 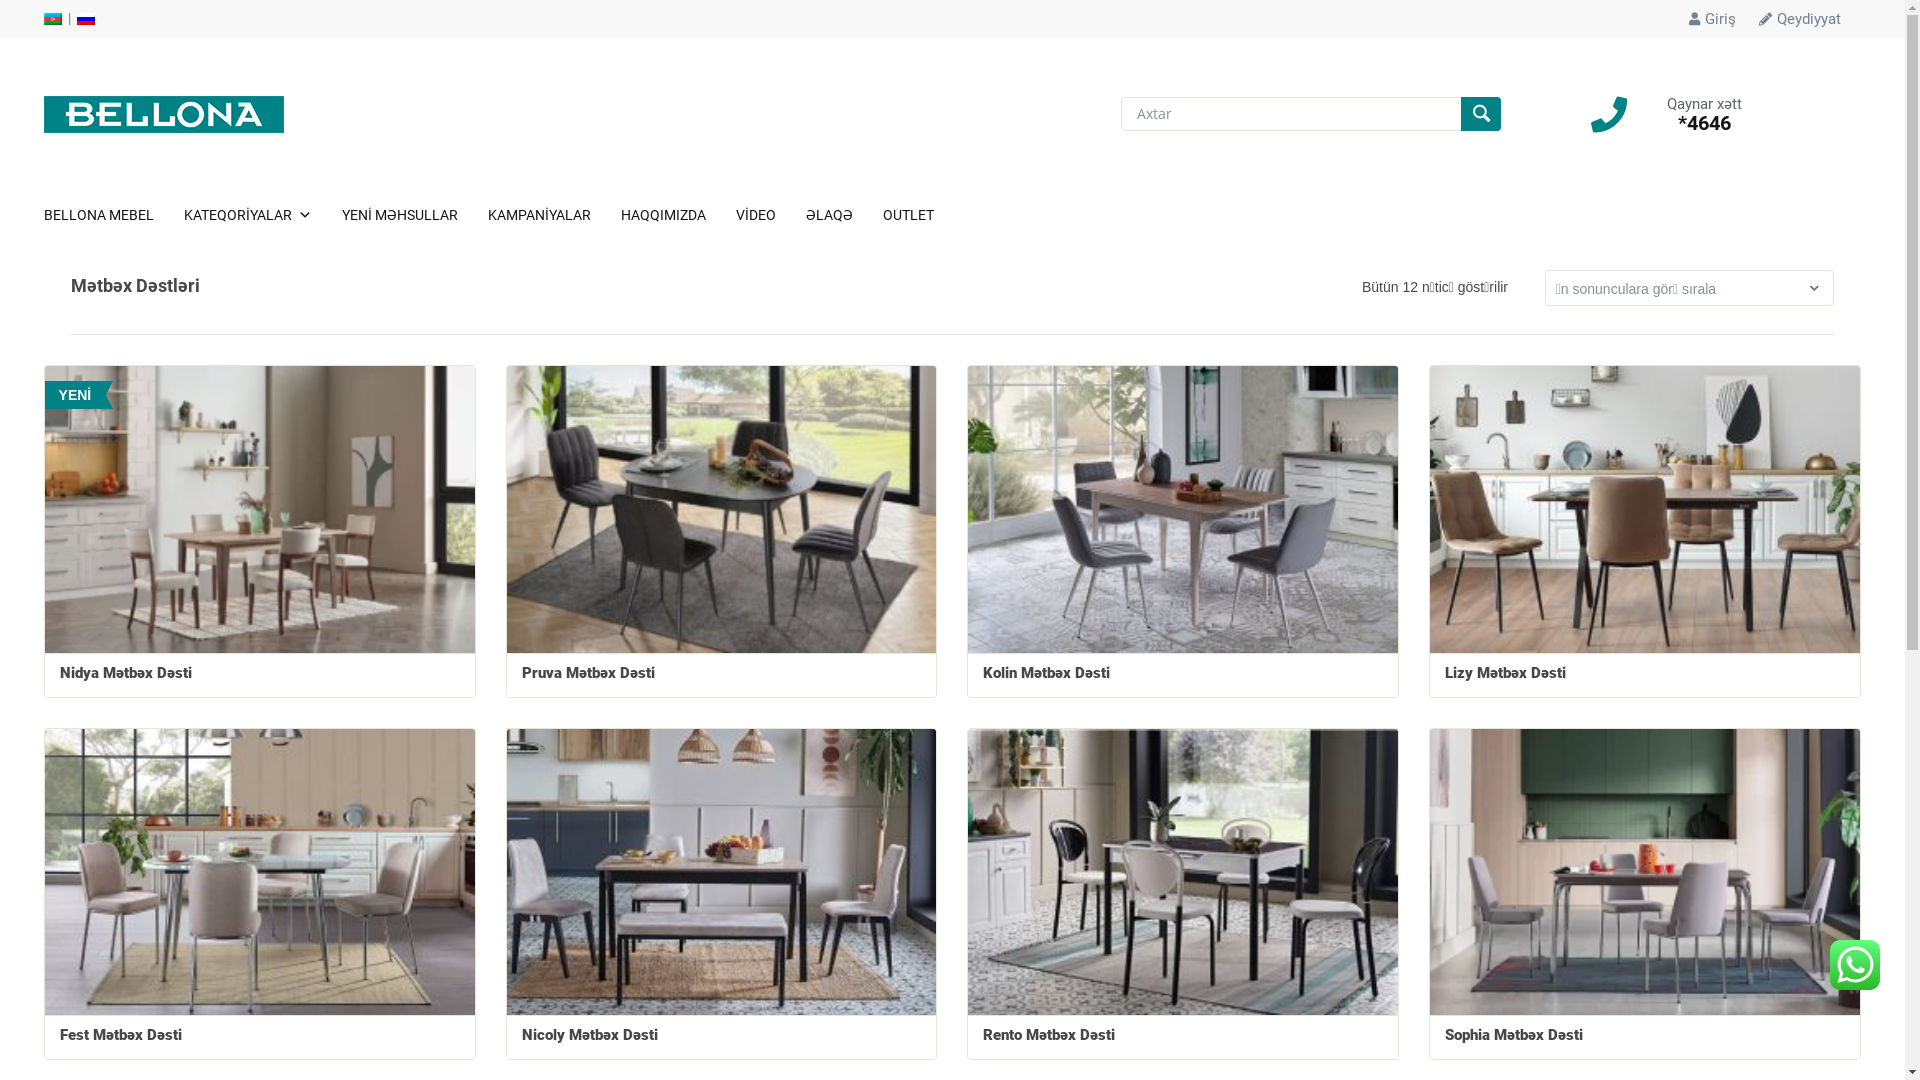 What do you see at coordinates (771, 215) in the screenshot?
I see `VIDEO` at bounding box center [771, 215].